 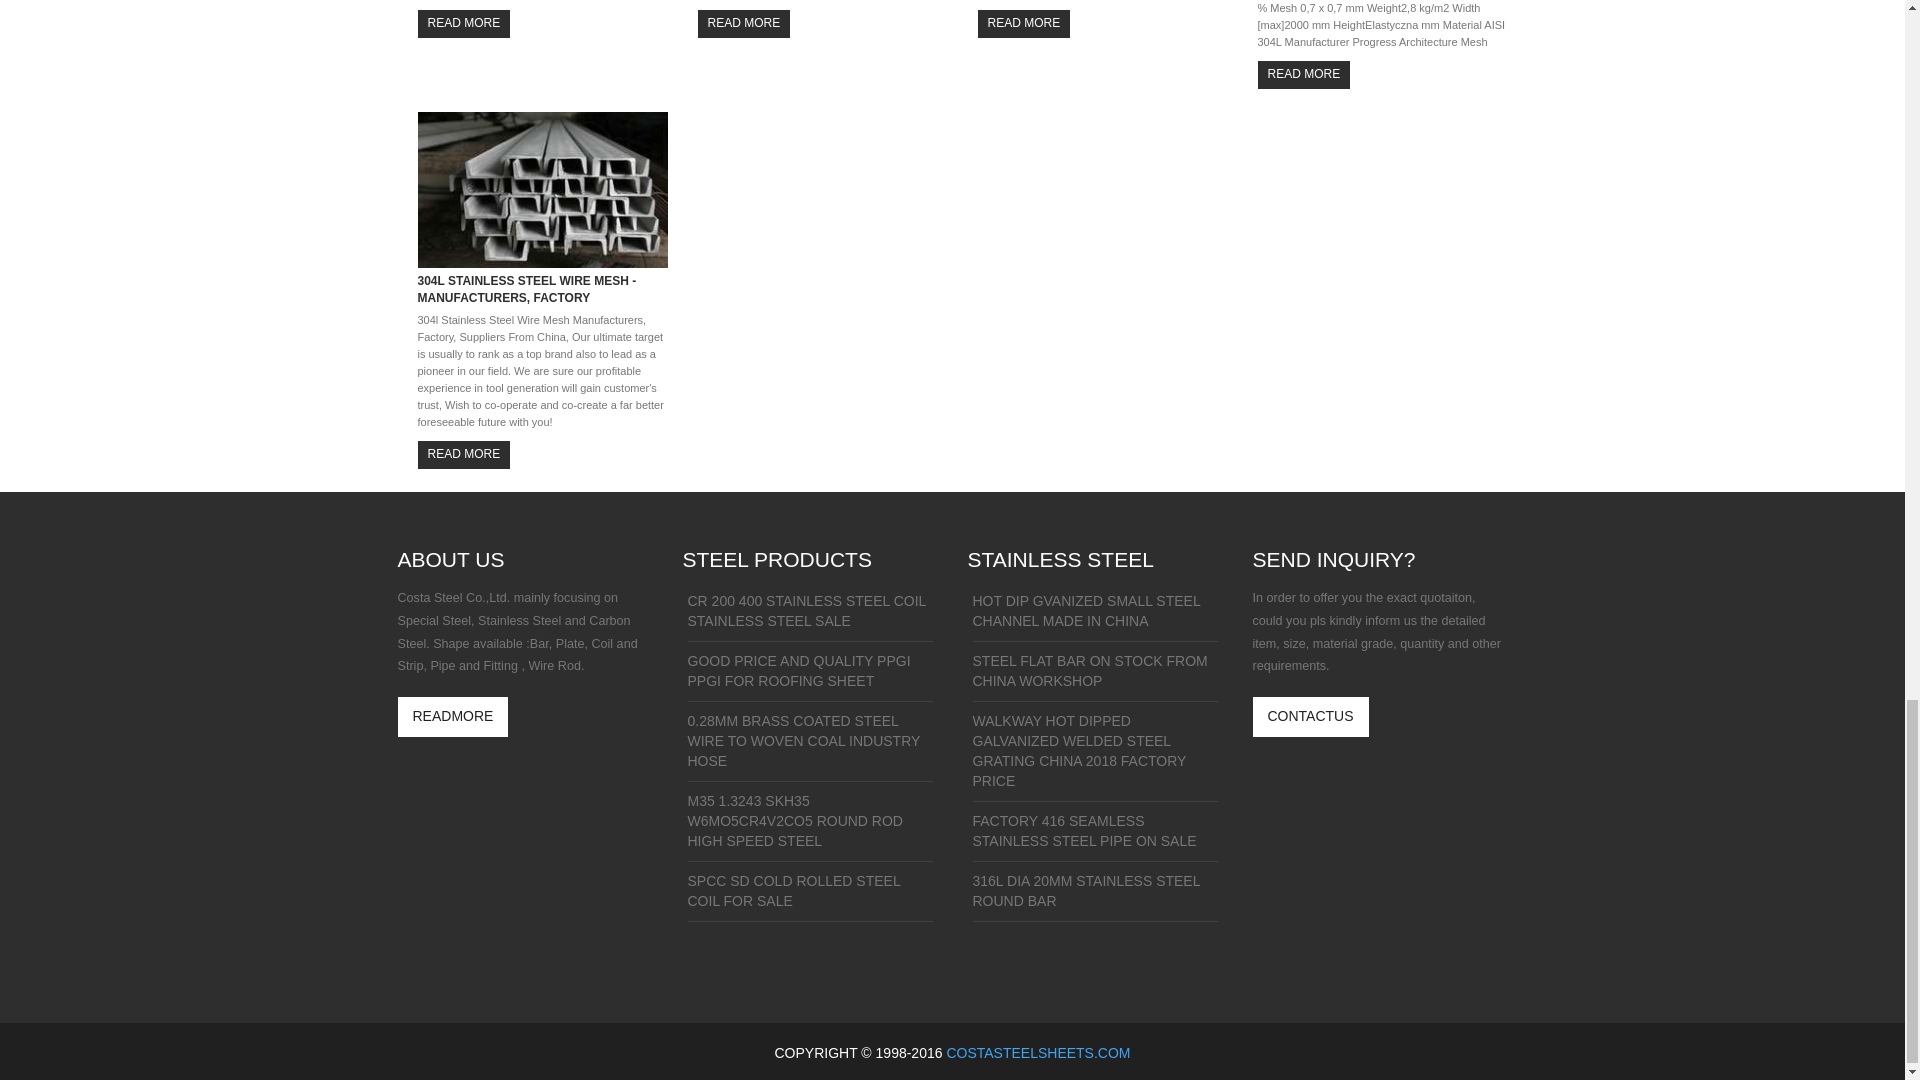 I want to click on READMORE, so click(x=452, y=716).